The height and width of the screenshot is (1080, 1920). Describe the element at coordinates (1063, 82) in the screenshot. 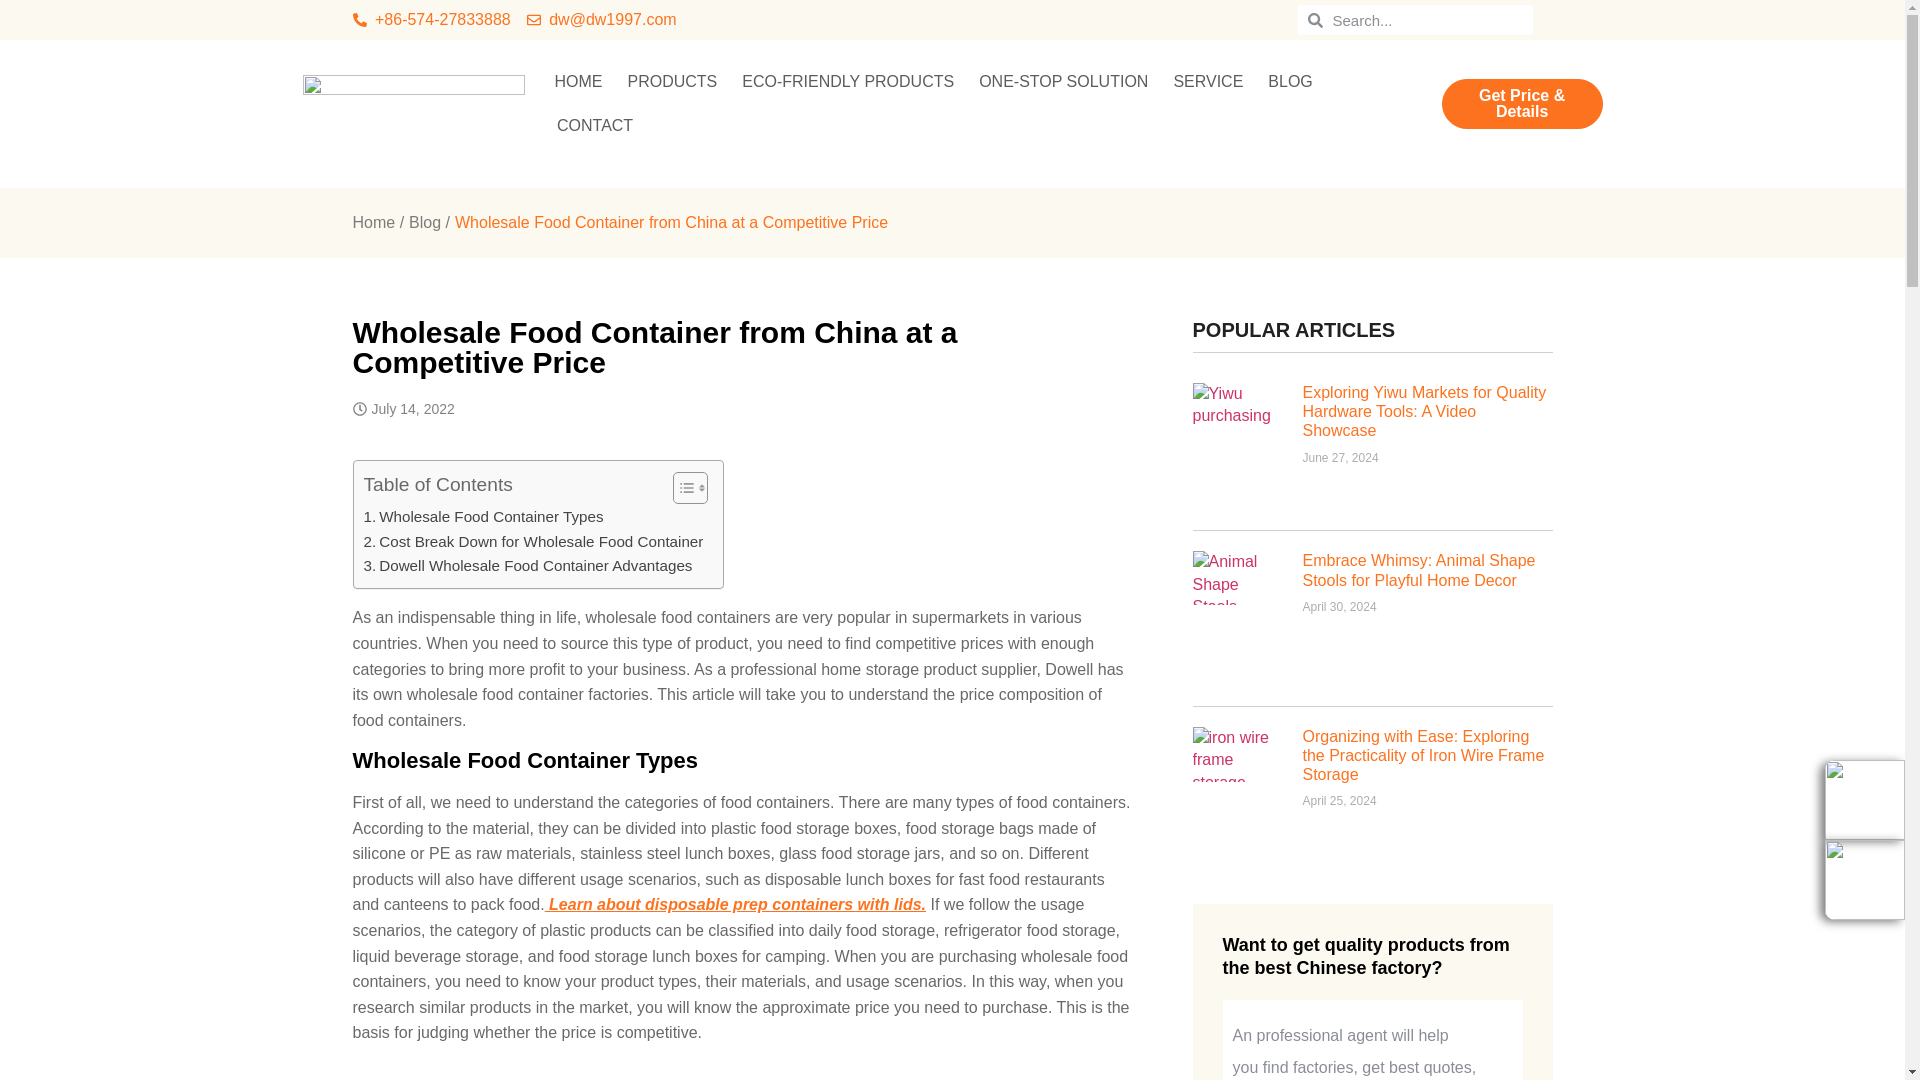

I see `ONE-STOP SOLUTION` at that location.